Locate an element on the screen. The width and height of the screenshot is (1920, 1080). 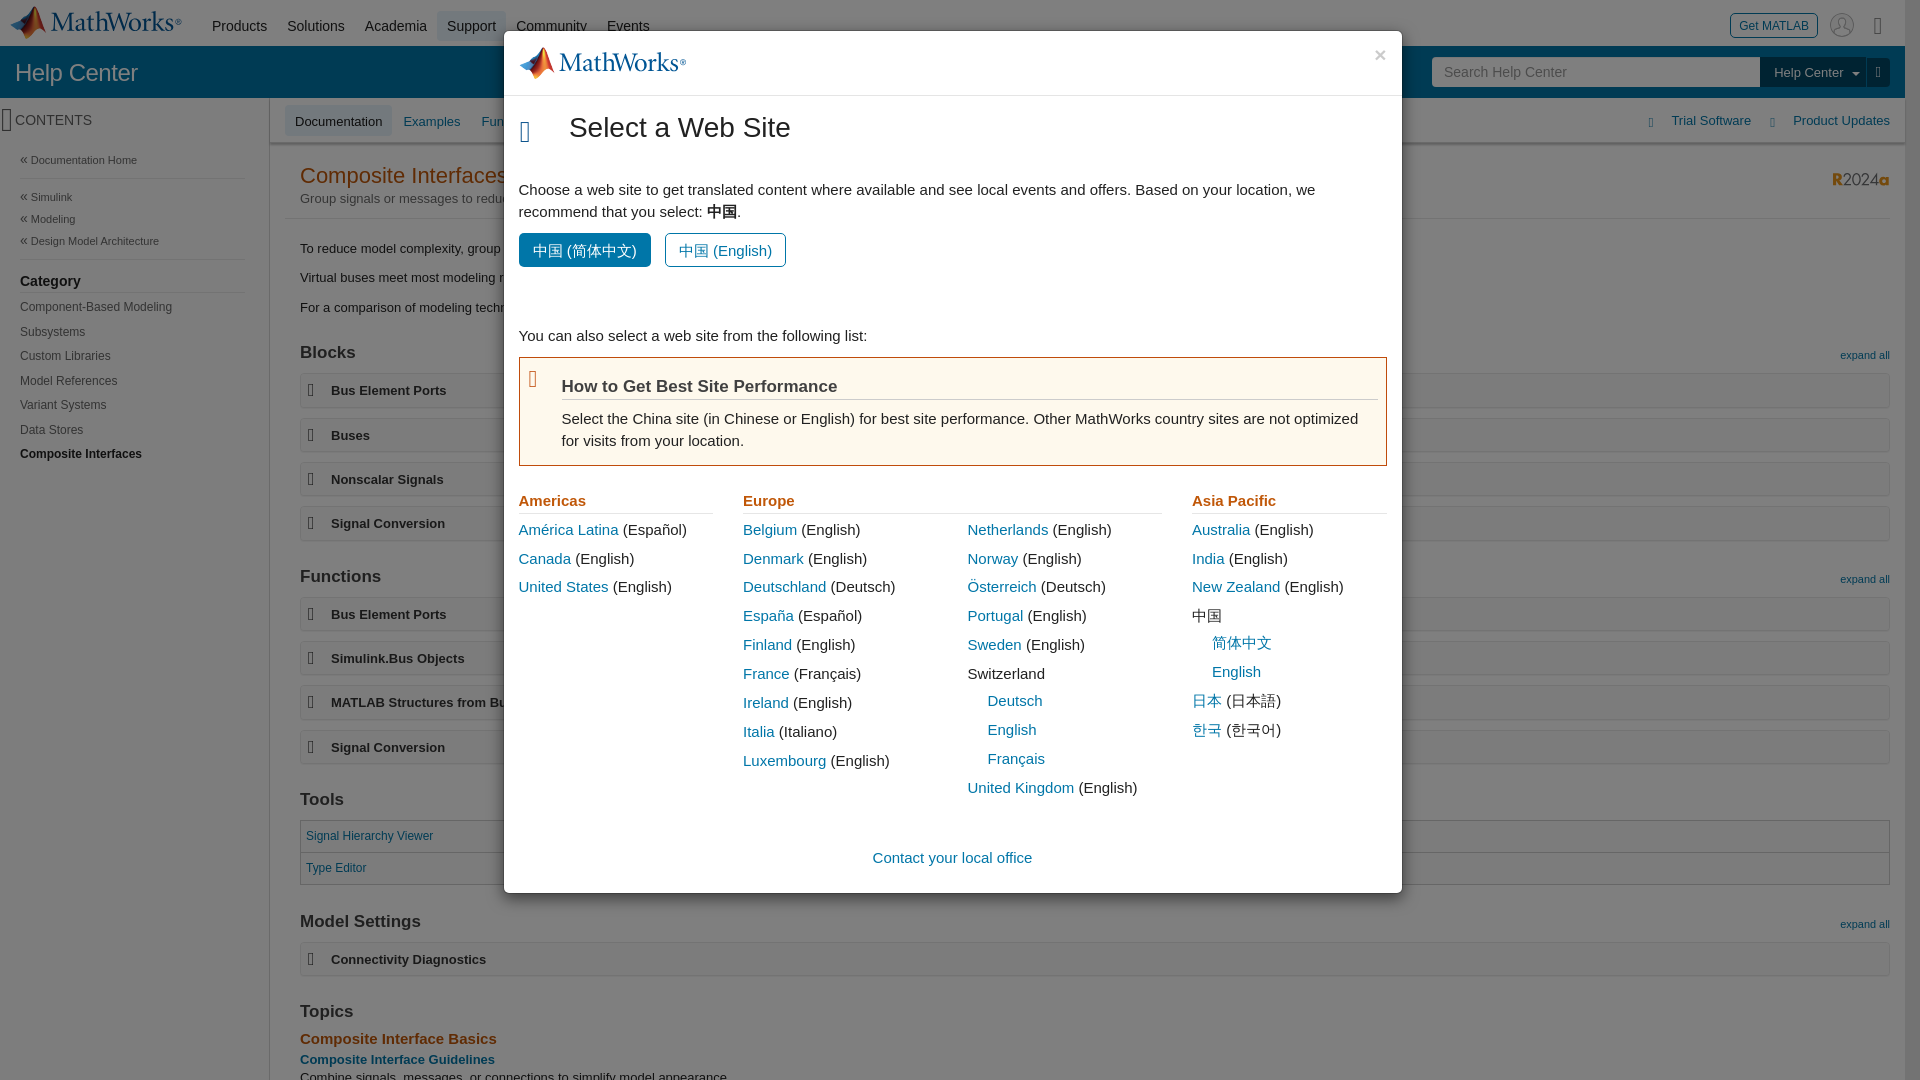
Support is located at coordinates (472, 26).